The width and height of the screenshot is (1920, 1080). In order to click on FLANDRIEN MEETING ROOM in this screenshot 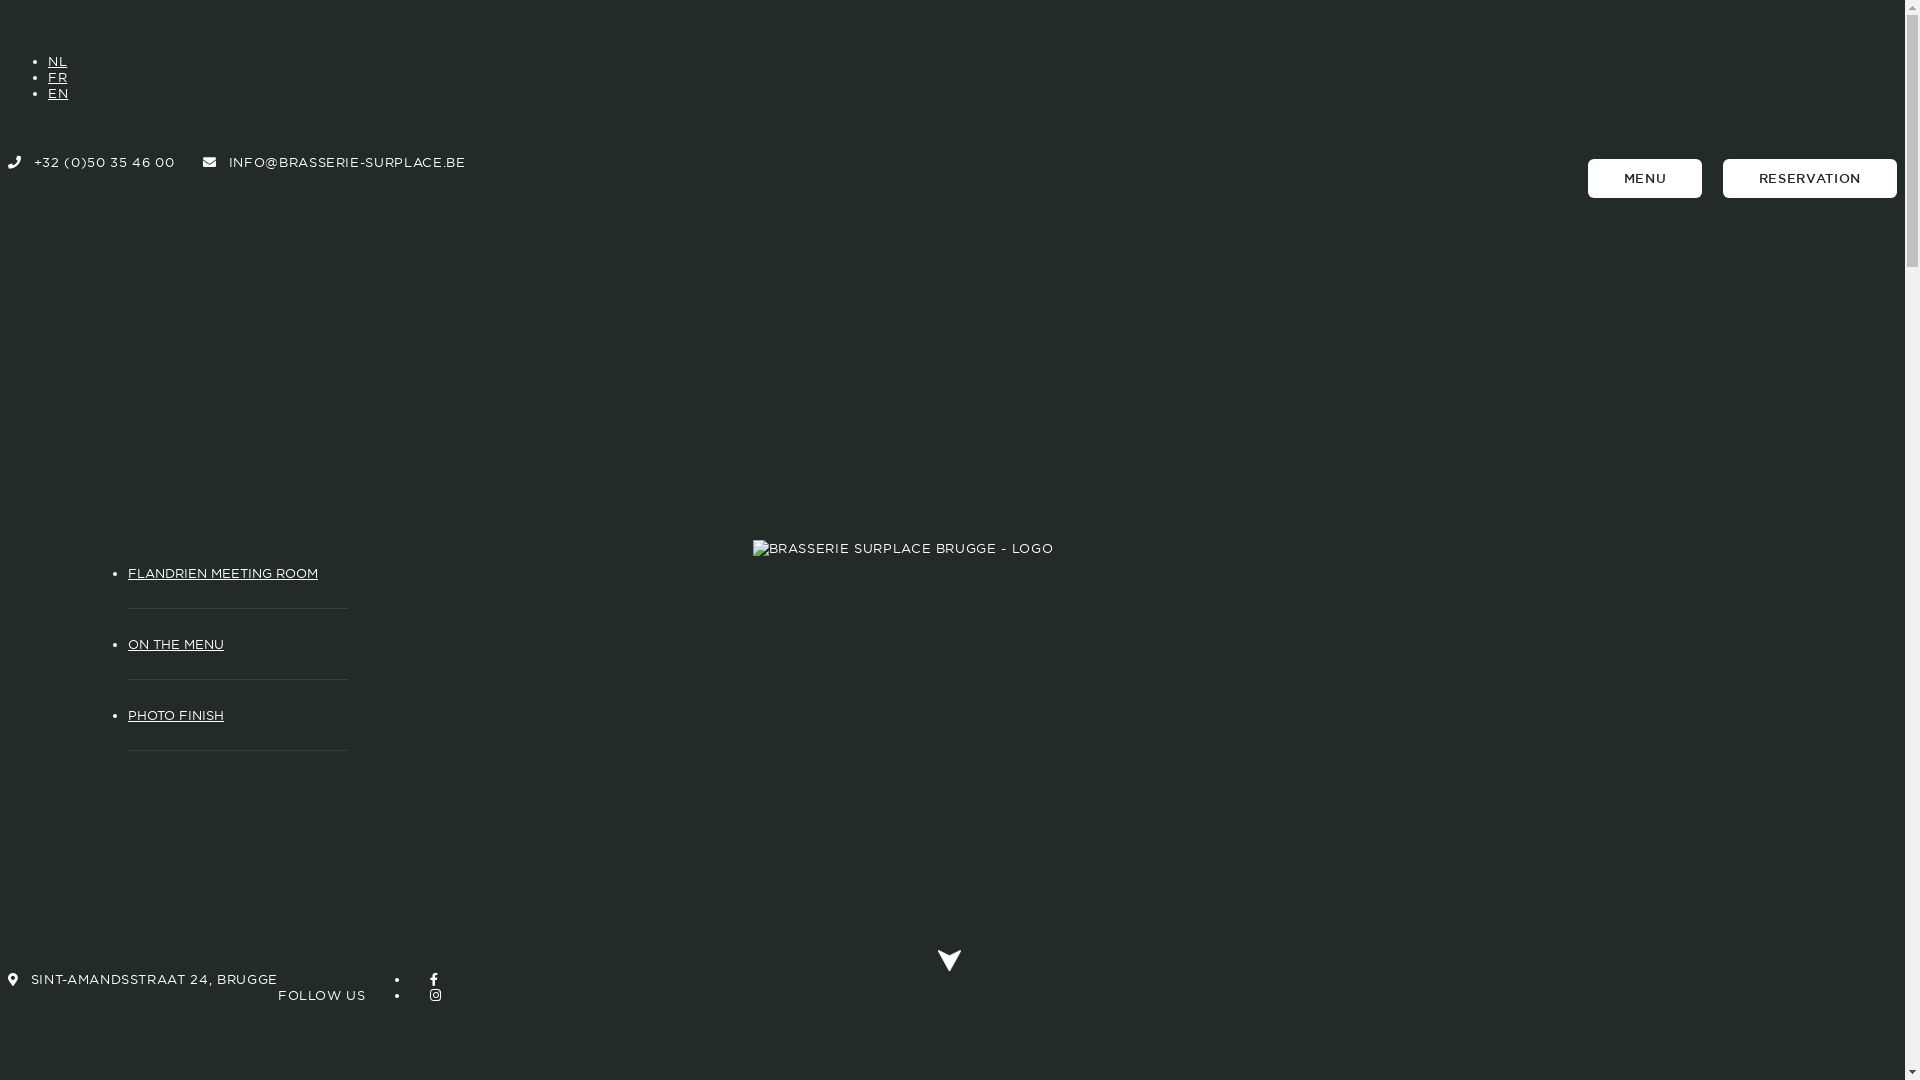, I will do `click(238, 573)`.